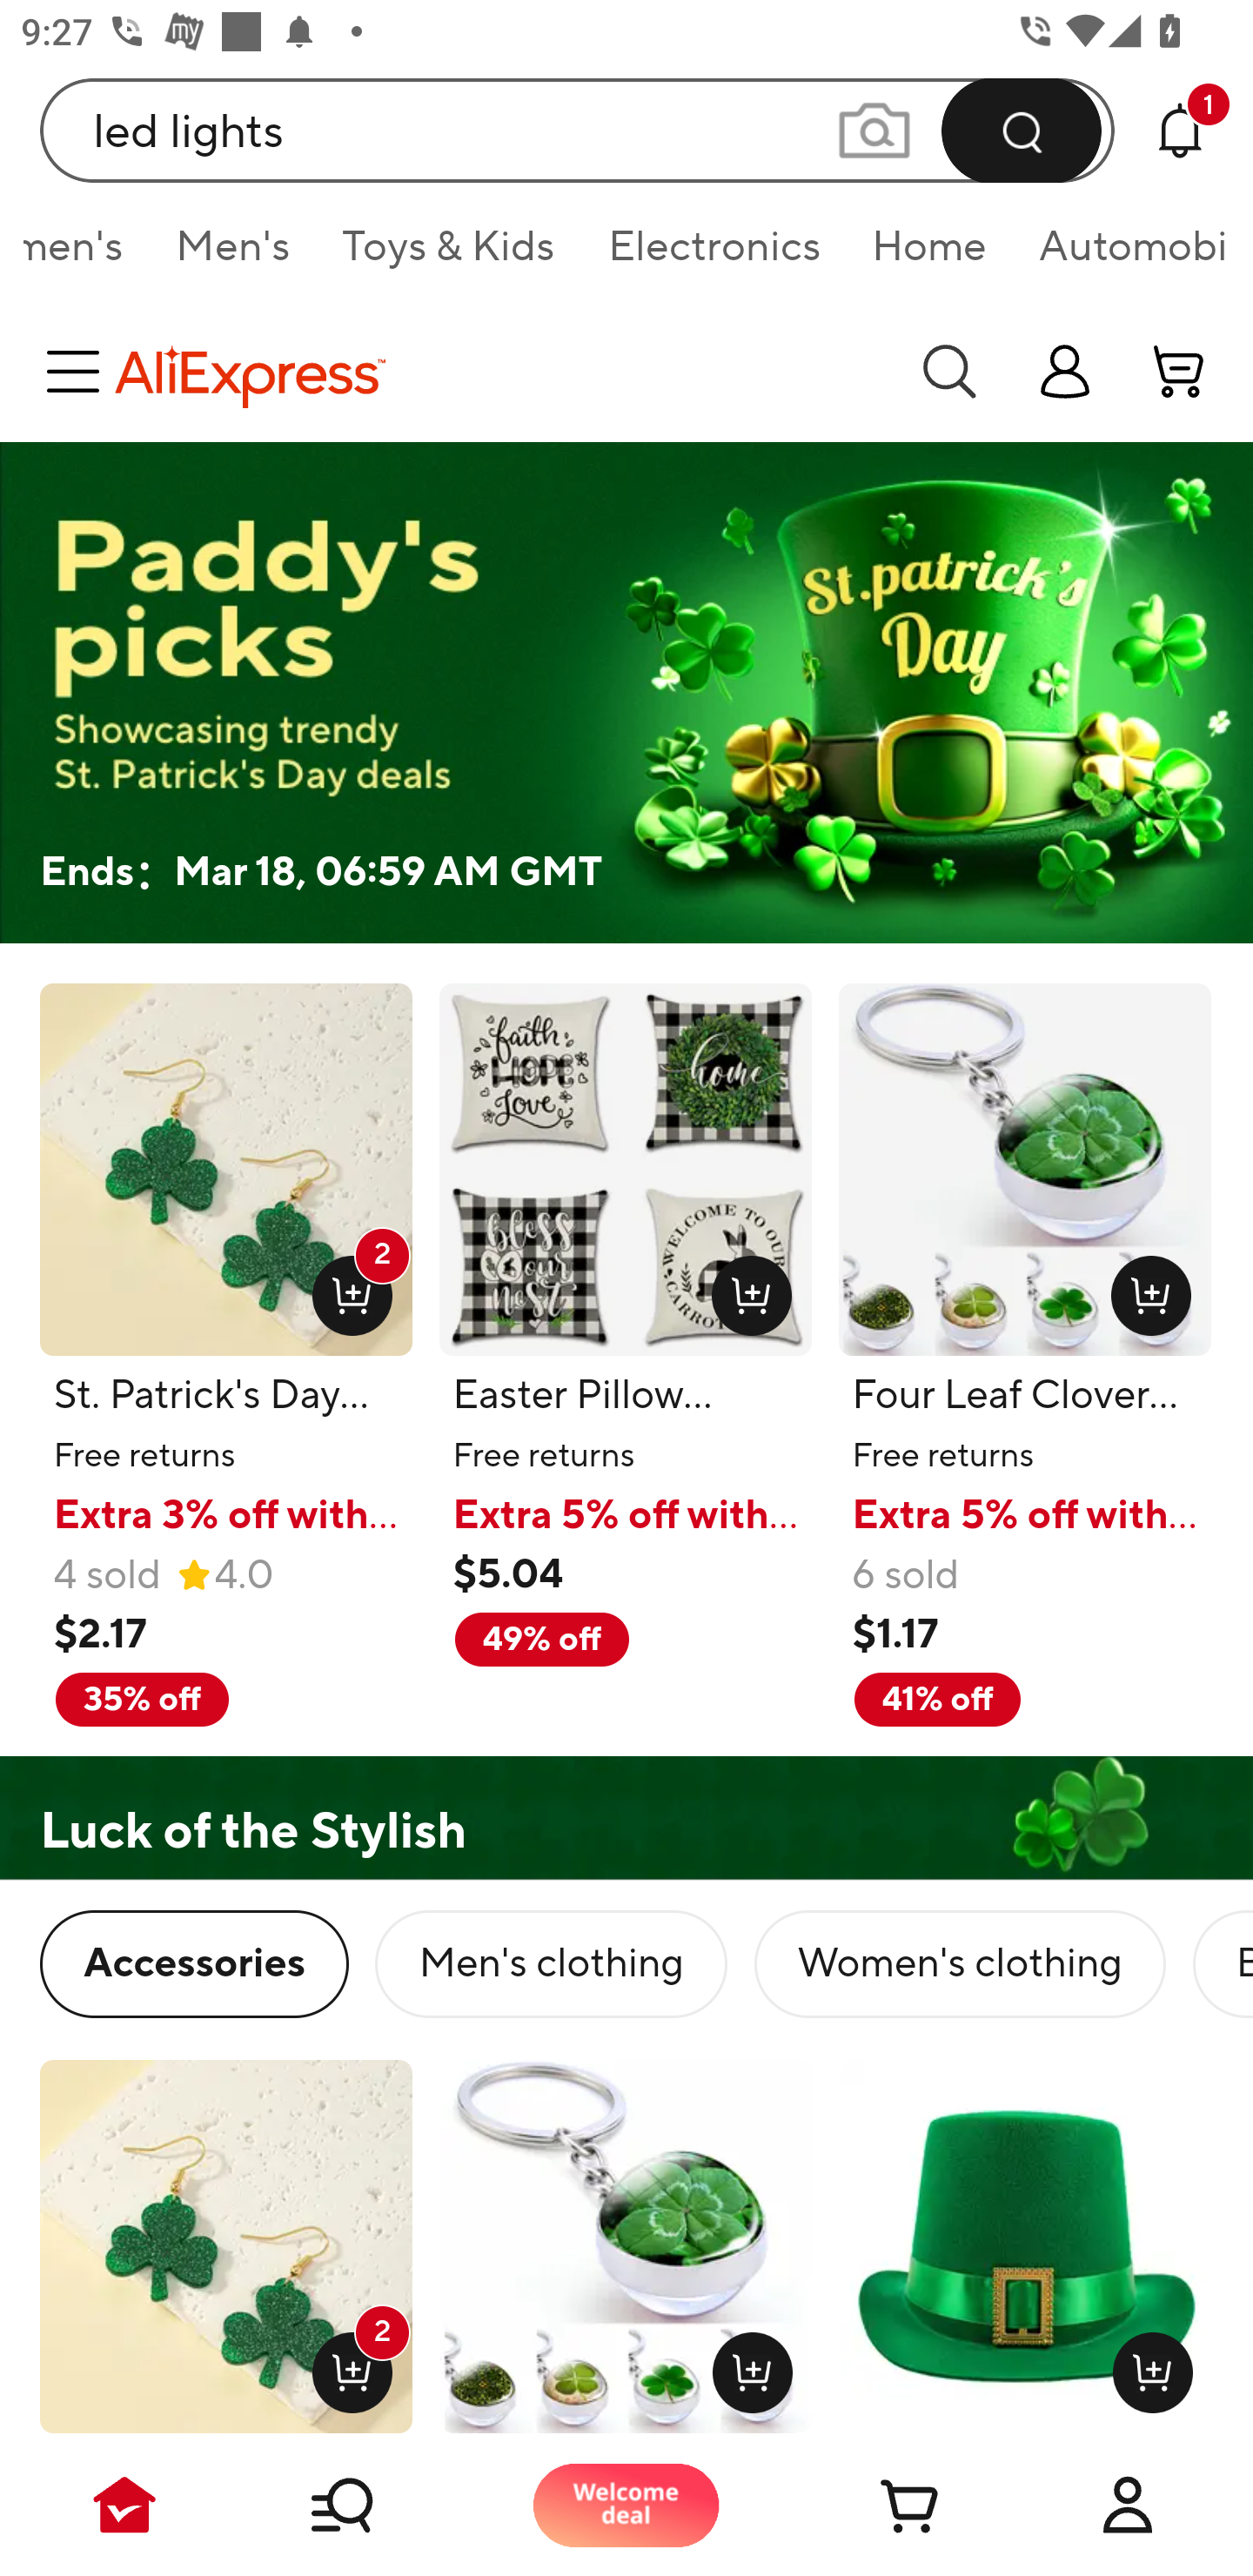 The height and width of the screenshot is (2576, 1253). I want to click on Women's, so click(86, 256).